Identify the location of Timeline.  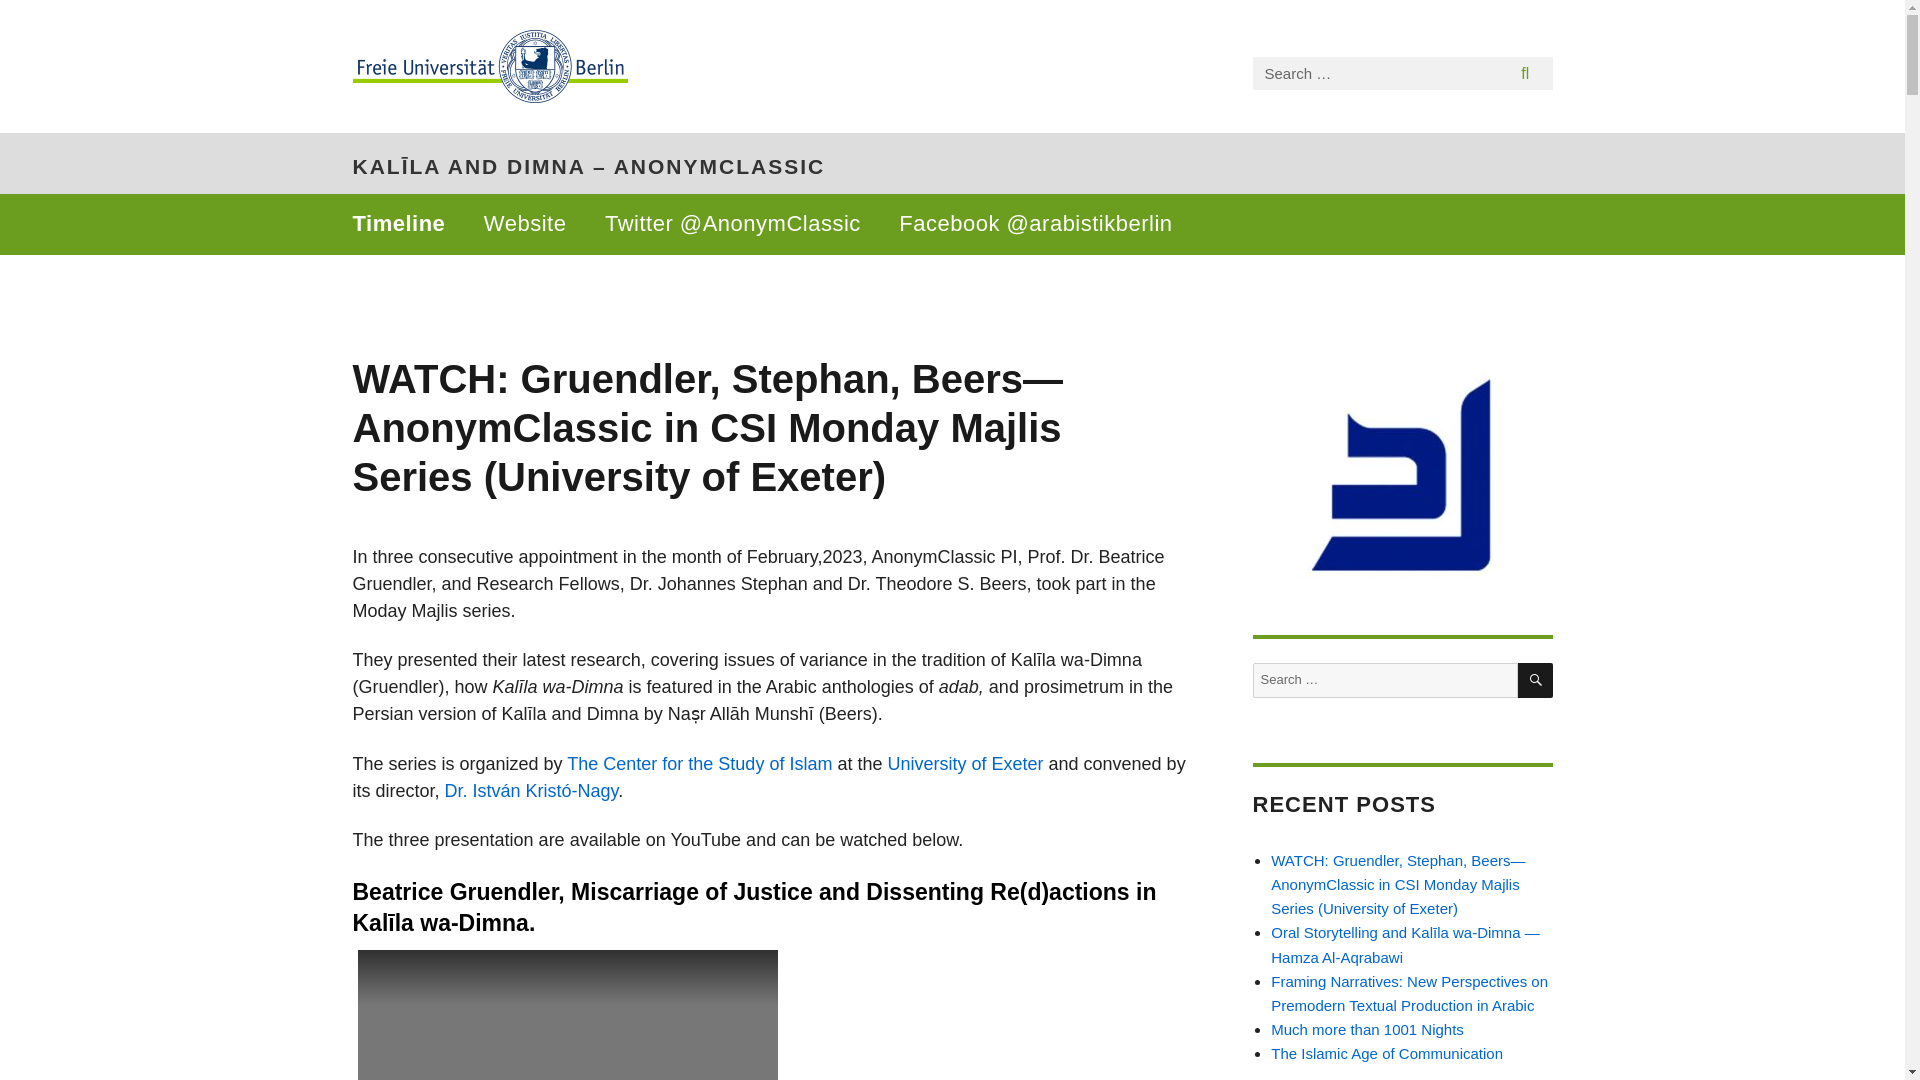
(398, 224).